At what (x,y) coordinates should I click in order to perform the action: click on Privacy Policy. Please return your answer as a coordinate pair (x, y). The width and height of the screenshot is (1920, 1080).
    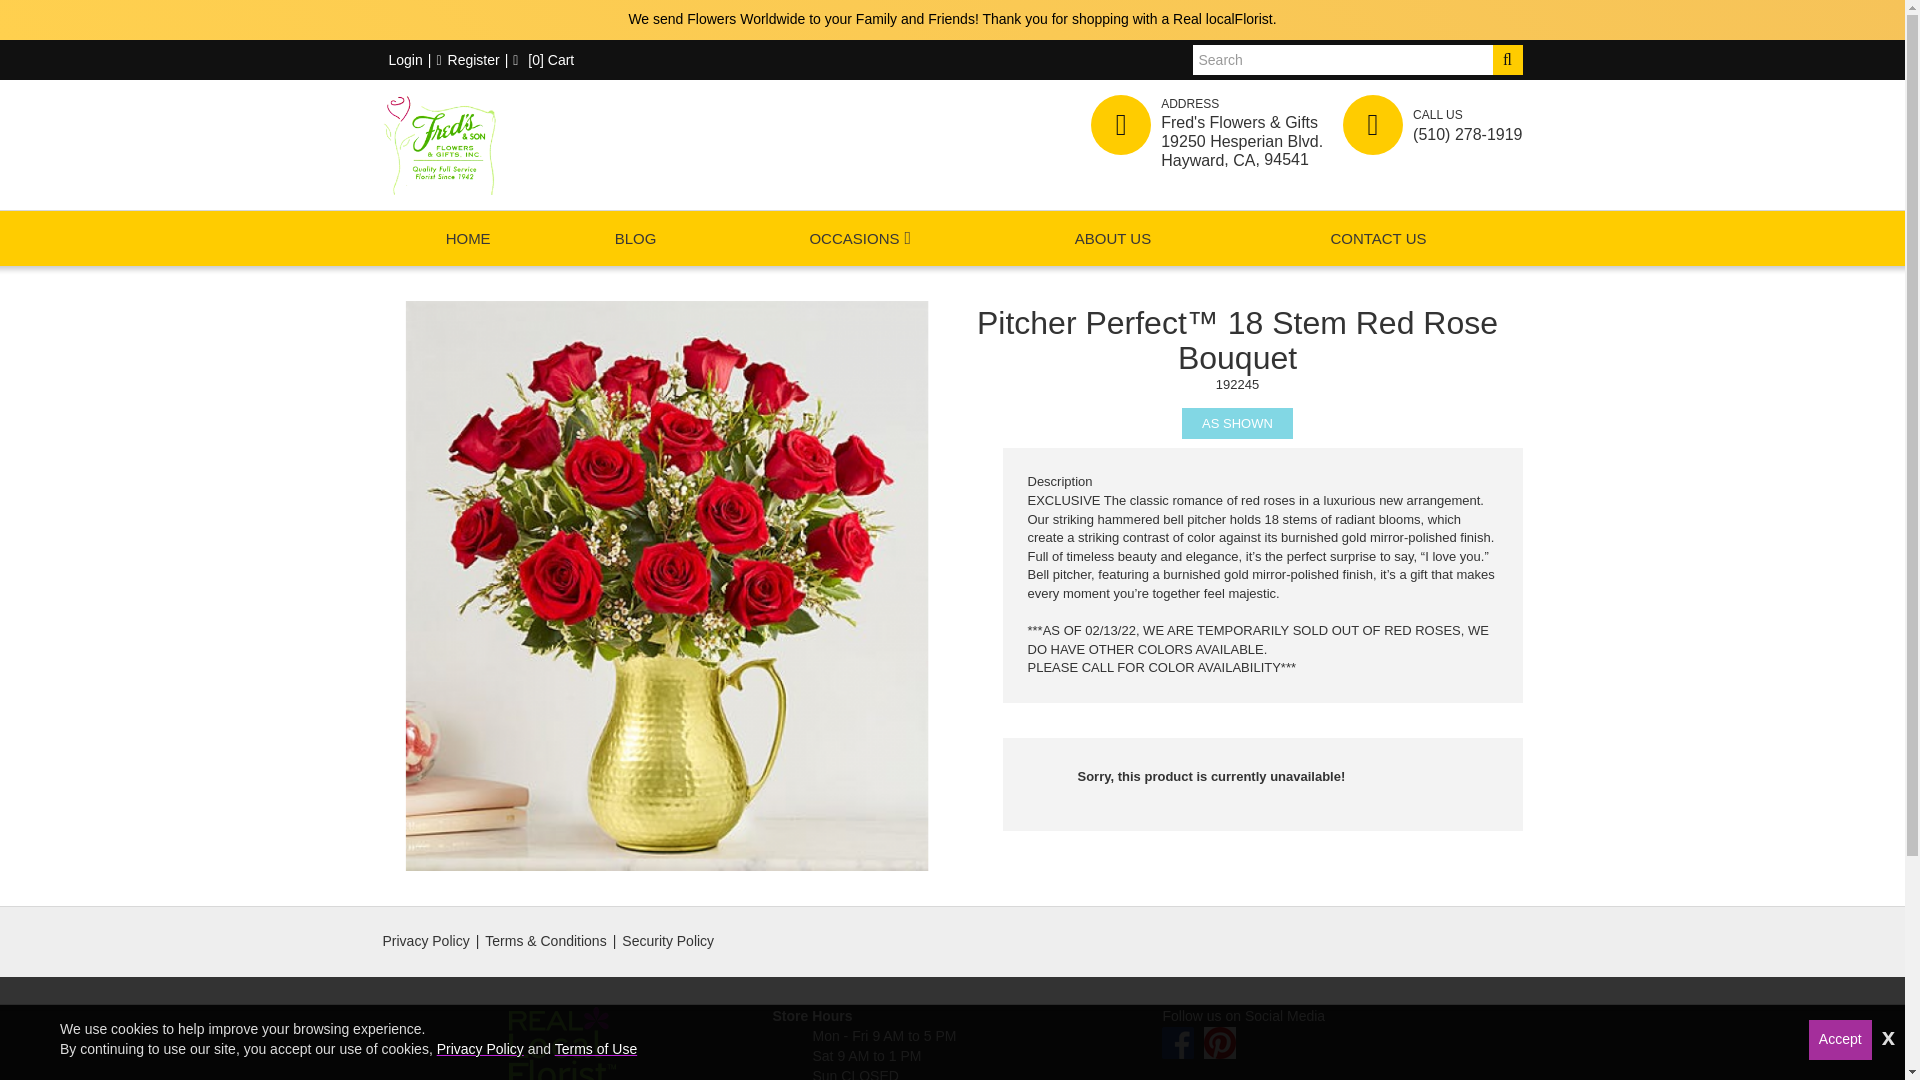
    Looking at the image, I should click on (480, 1049).